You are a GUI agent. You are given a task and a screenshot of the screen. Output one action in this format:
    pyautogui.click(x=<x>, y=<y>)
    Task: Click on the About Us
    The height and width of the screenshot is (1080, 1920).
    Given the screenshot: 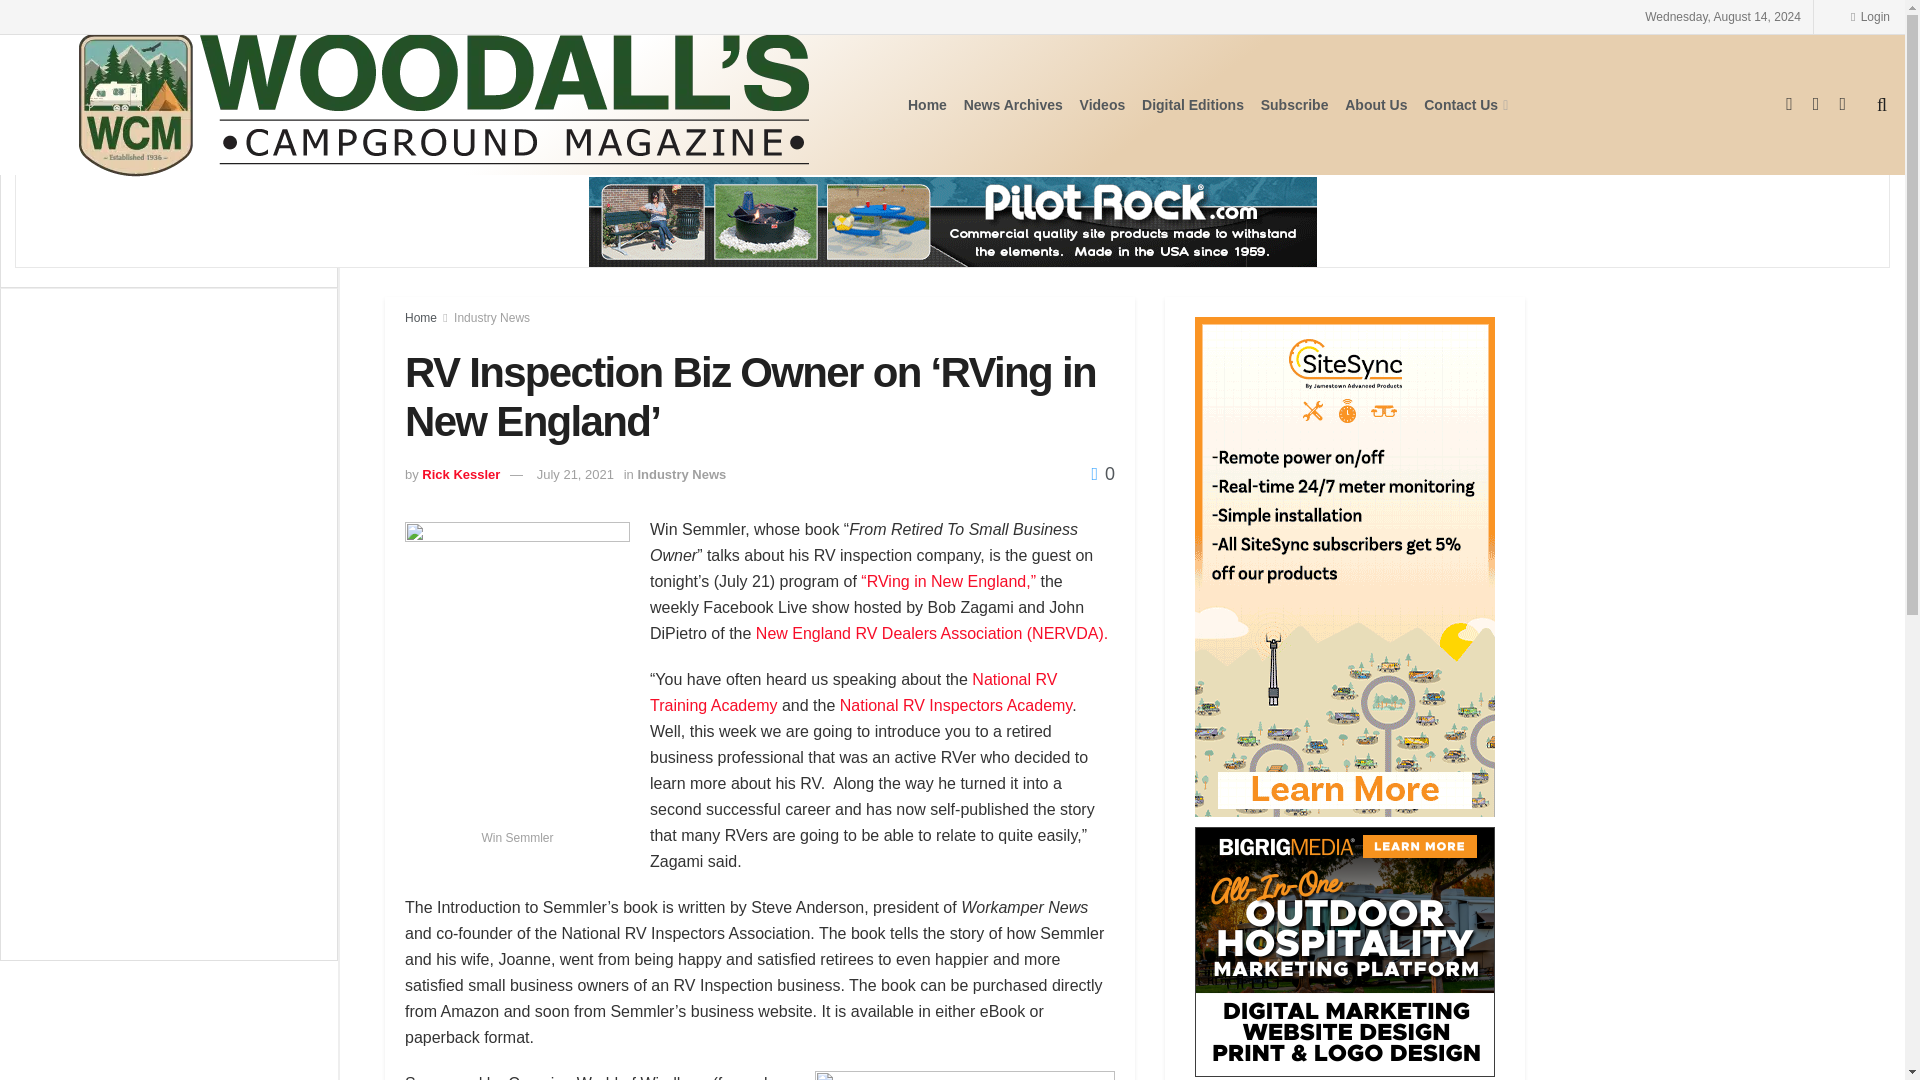 What is the action you would take?
    pyautogui.click(x=1376, y=104)
    